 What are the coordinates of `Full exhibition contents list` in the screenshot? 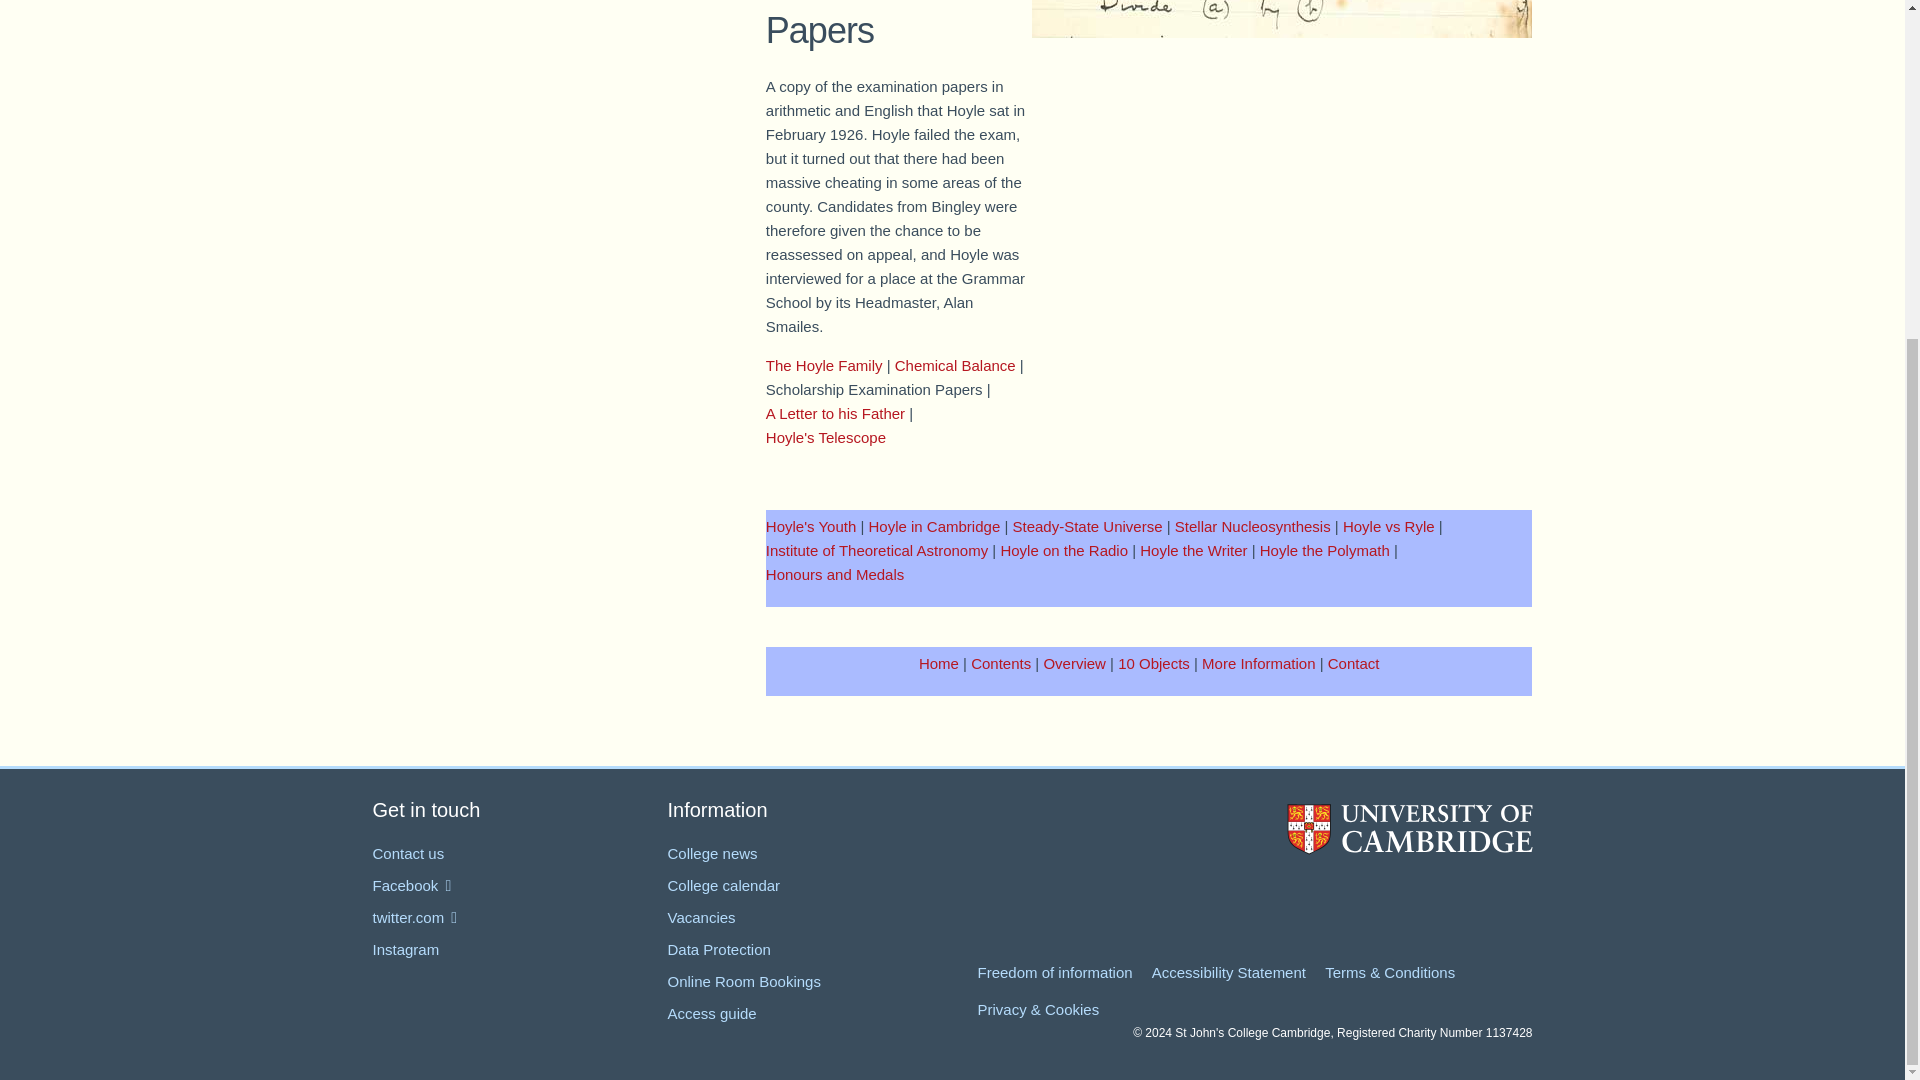 It's located at (1001, 662).